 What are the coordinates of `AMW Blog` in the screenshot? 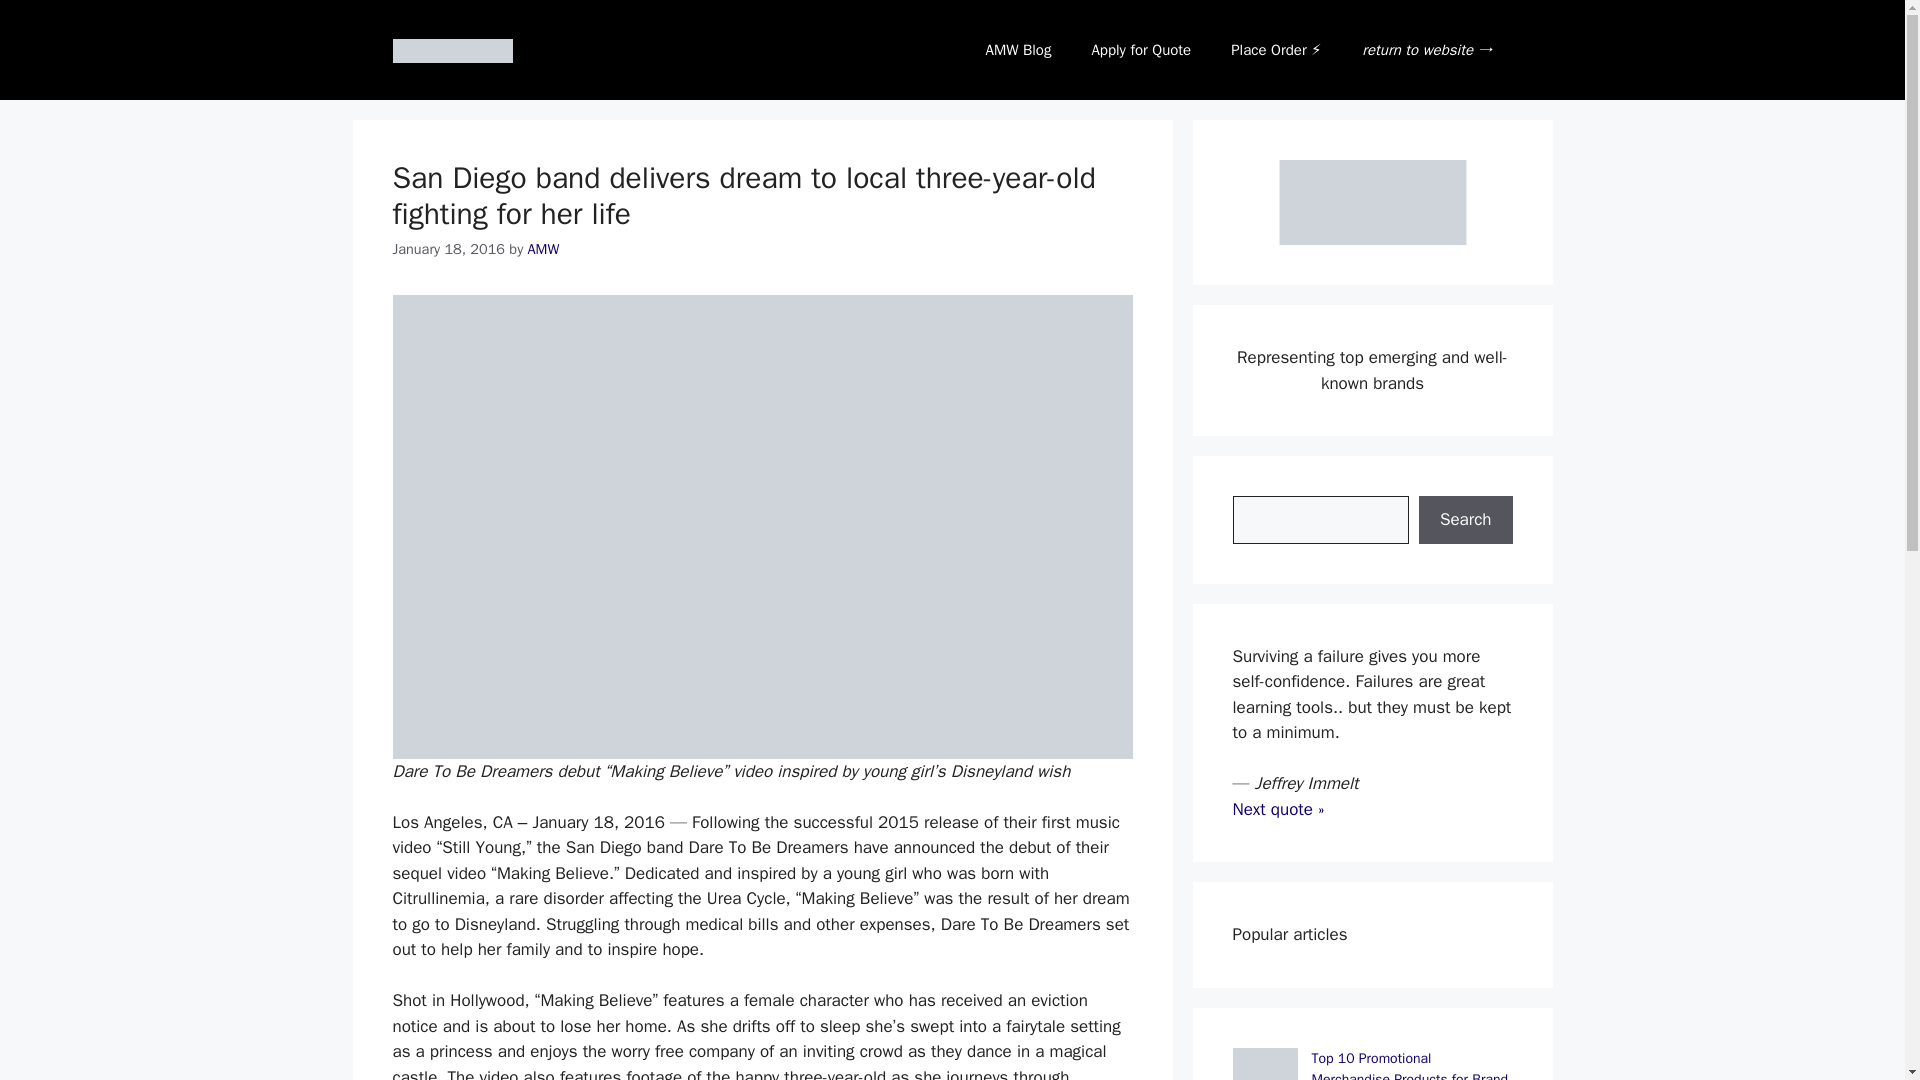 It's located at (1018, 50).